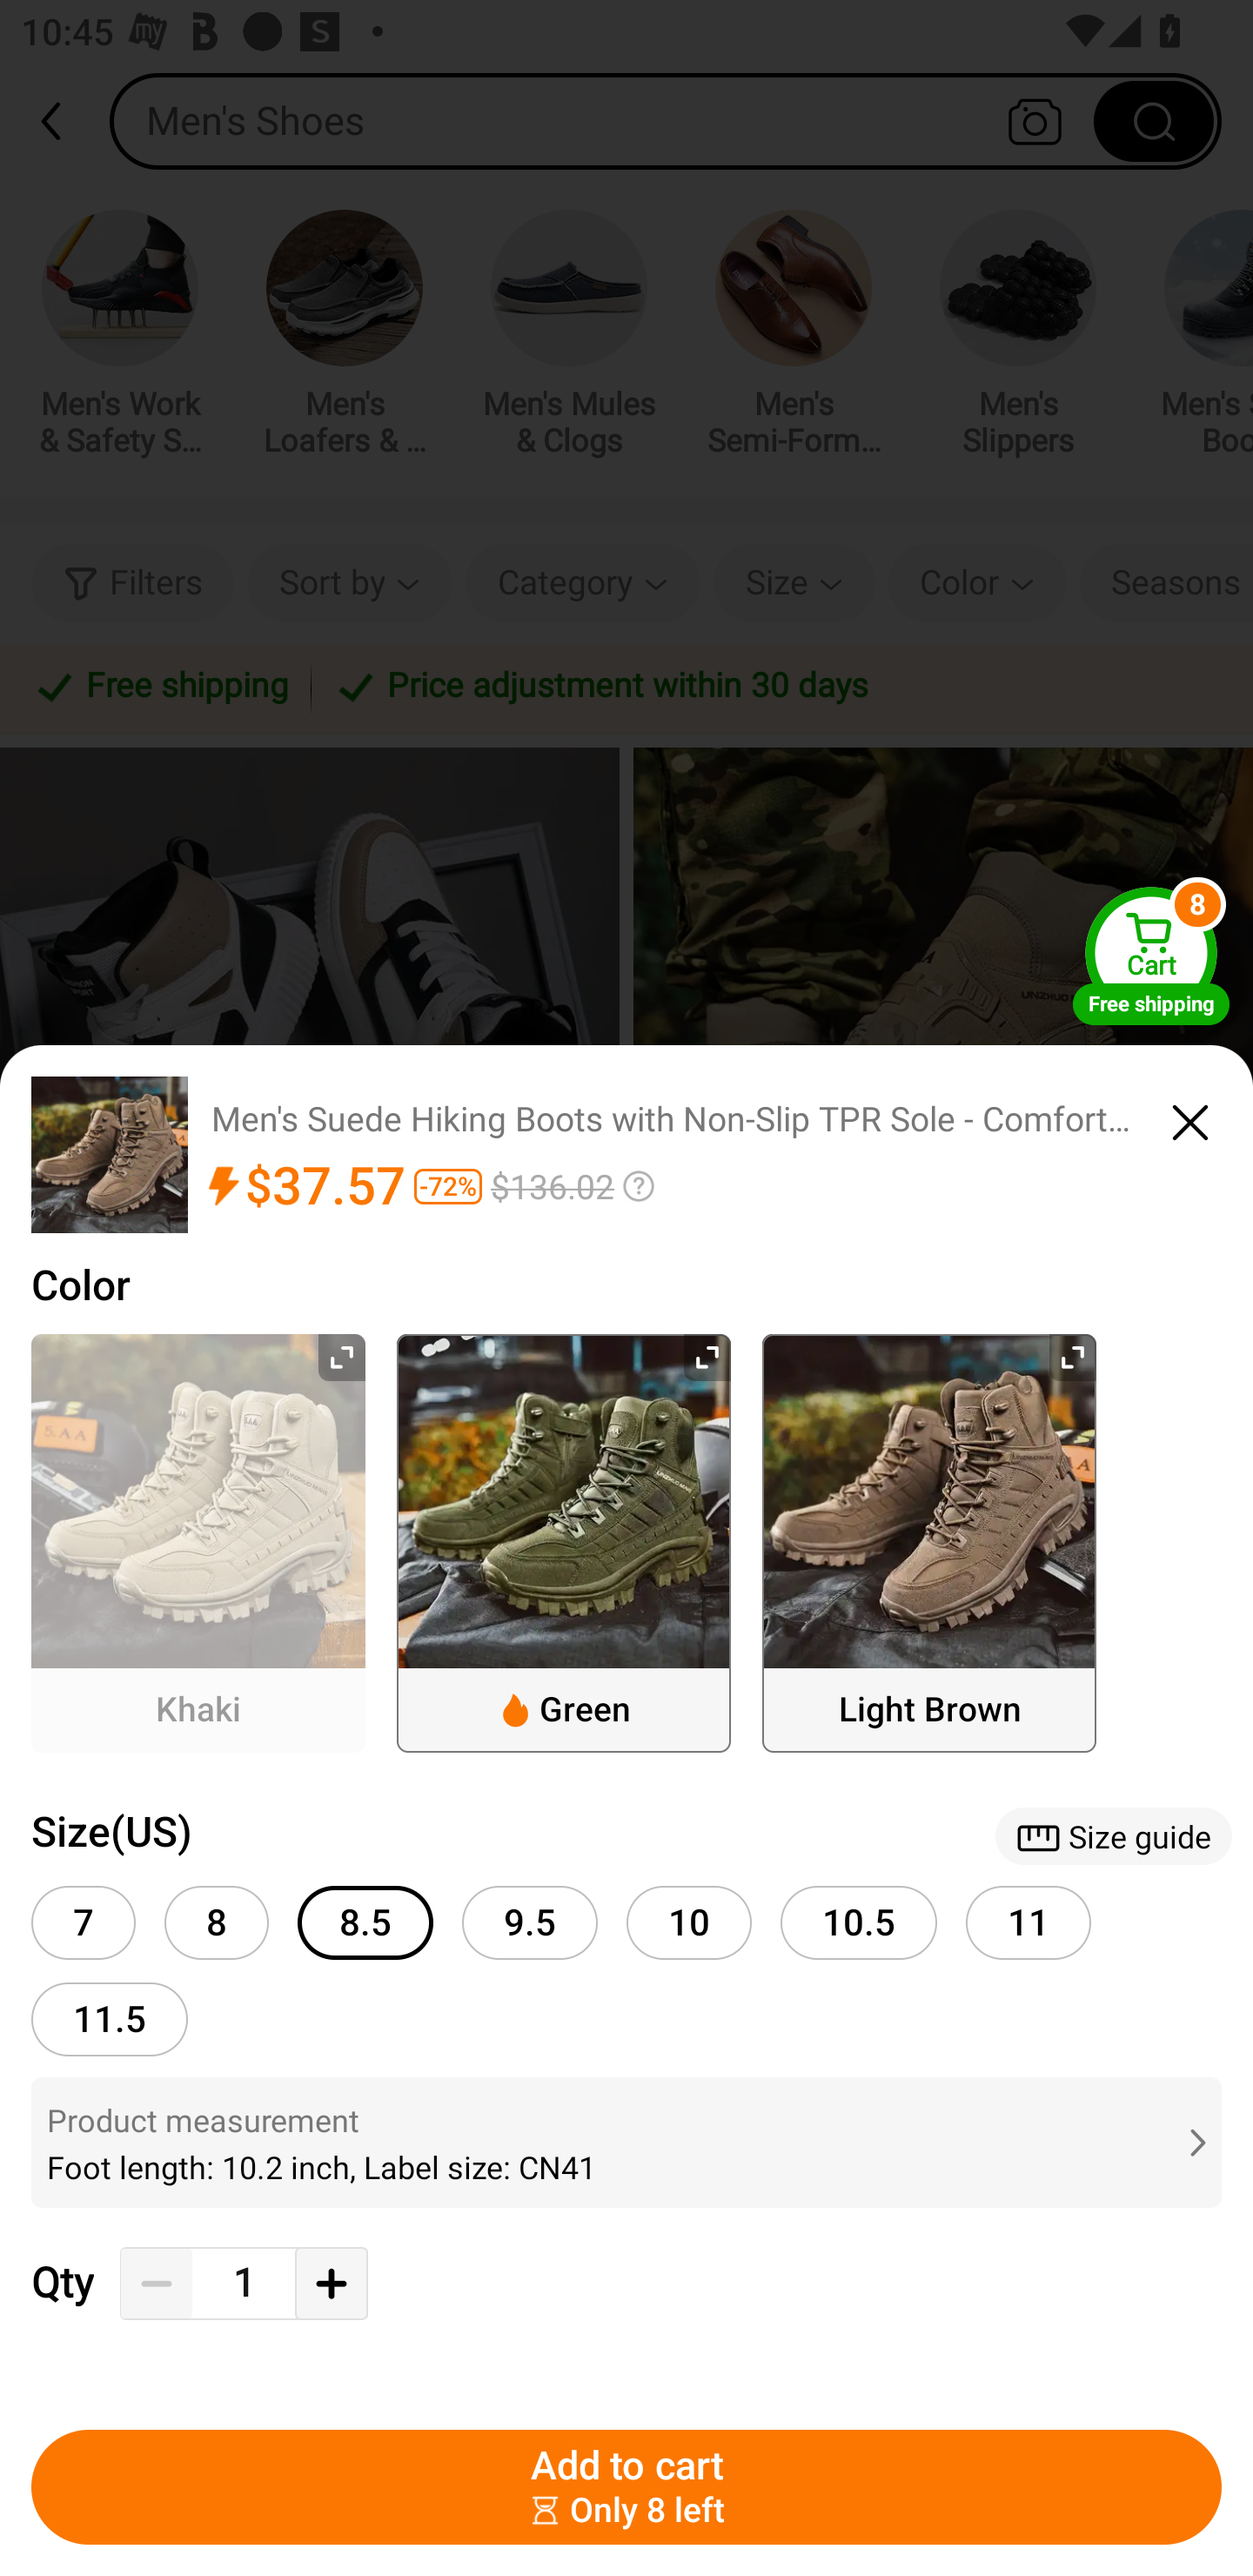  I want to click on close, so click(1190, 1117).